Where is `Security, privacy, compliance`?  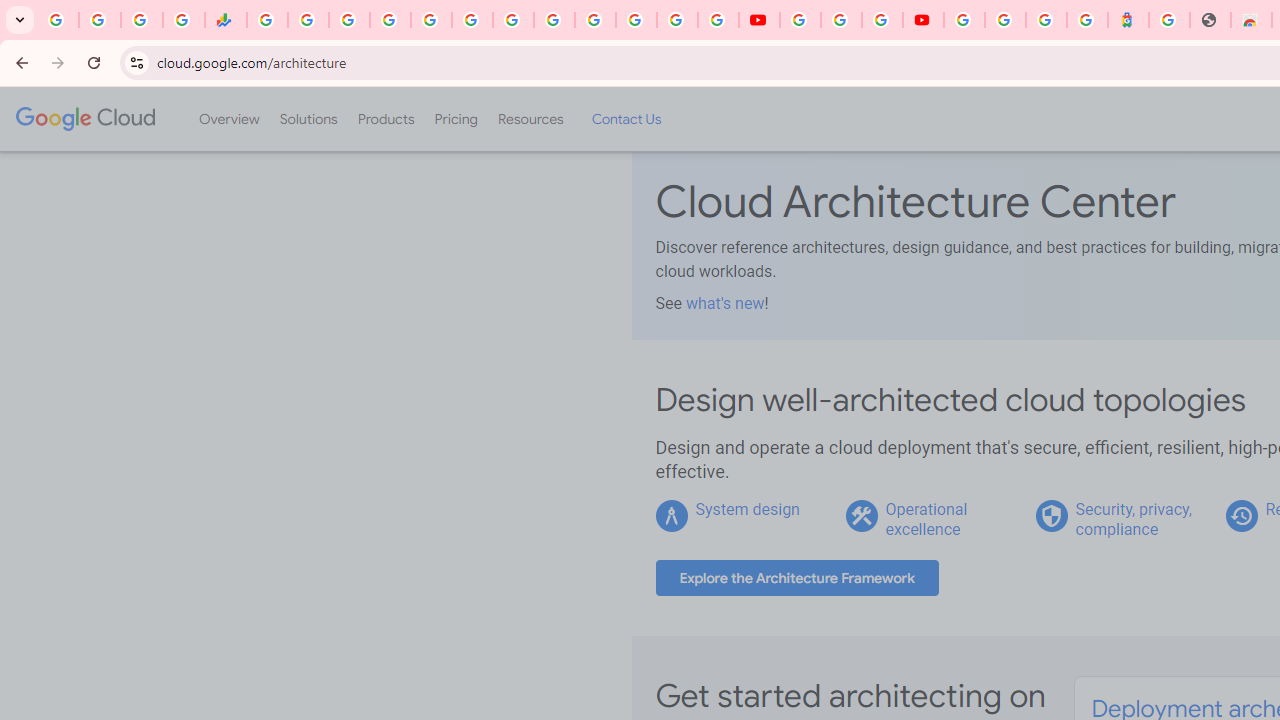
Security, privacy, compliance is located at coordinates (1133, 519).